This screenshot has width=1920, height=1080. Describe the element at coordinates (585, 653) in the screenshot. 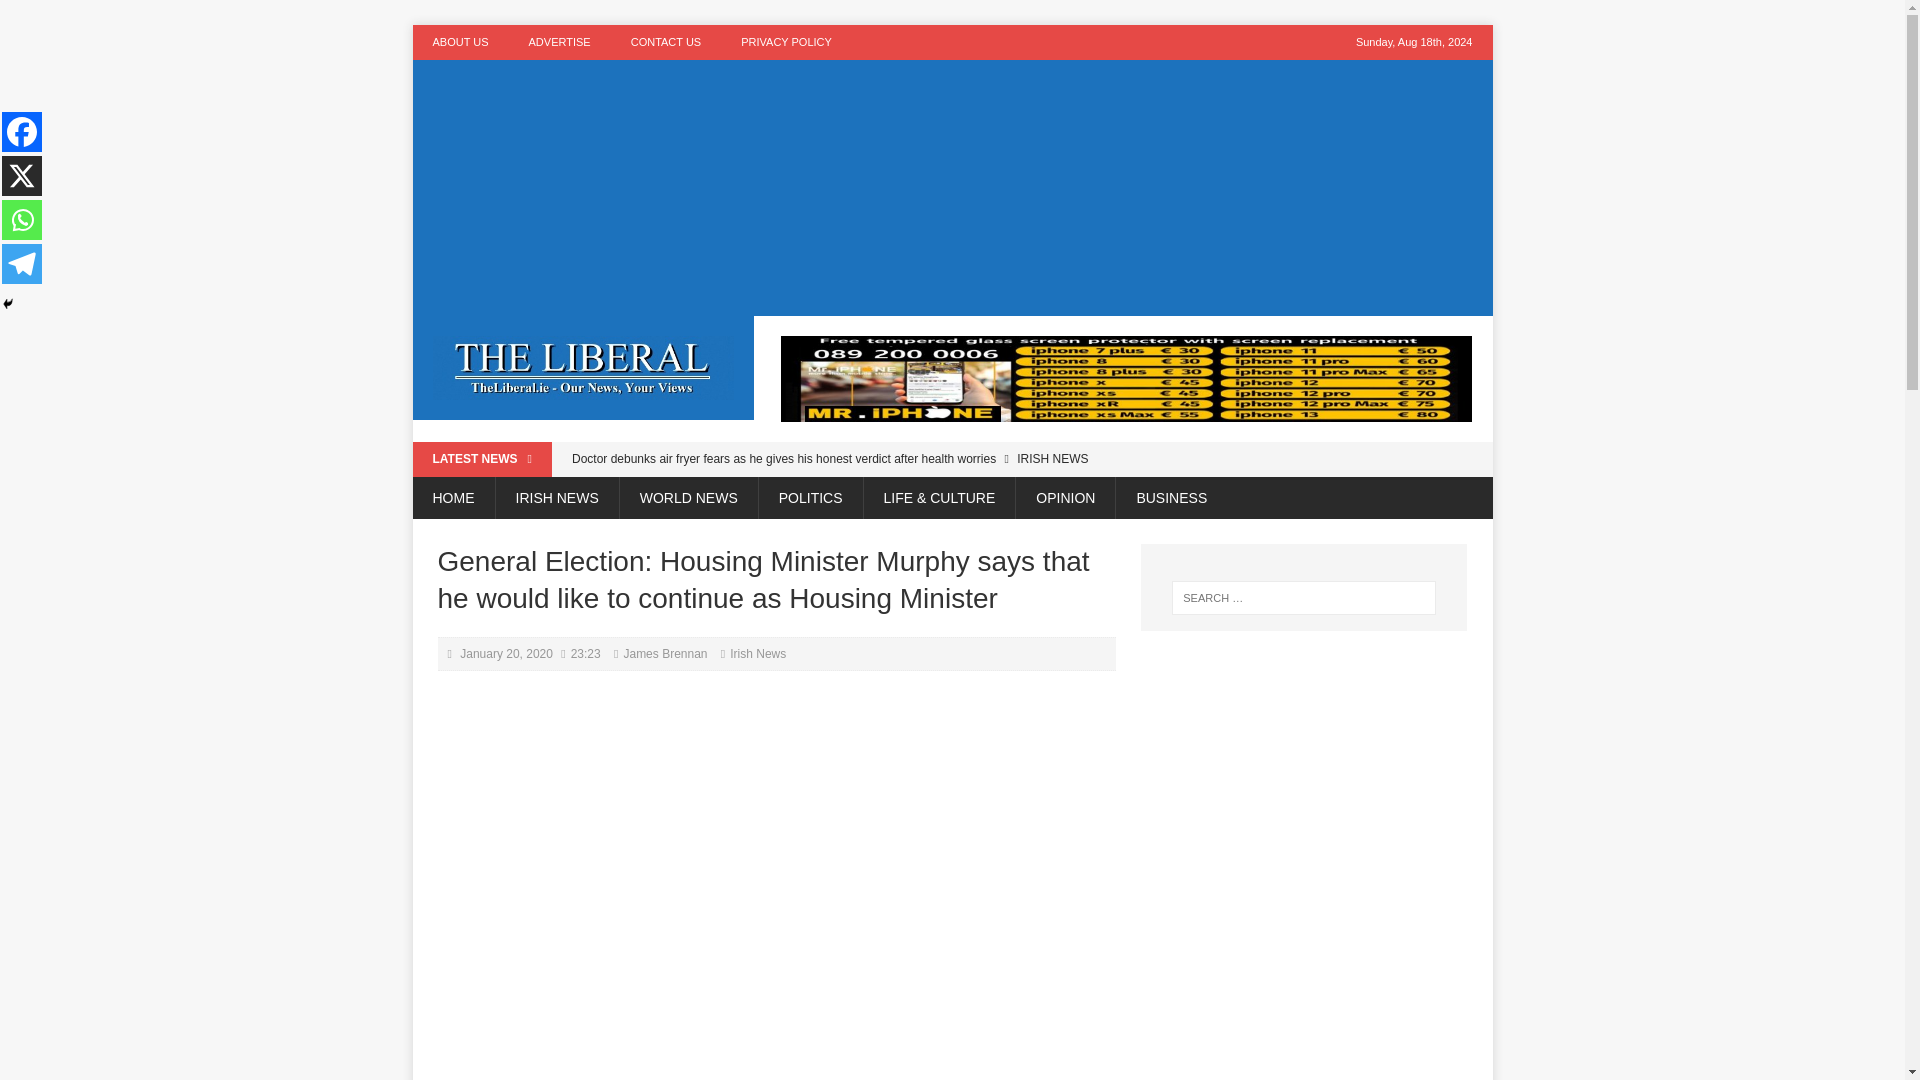

I see `23:23` at that location.